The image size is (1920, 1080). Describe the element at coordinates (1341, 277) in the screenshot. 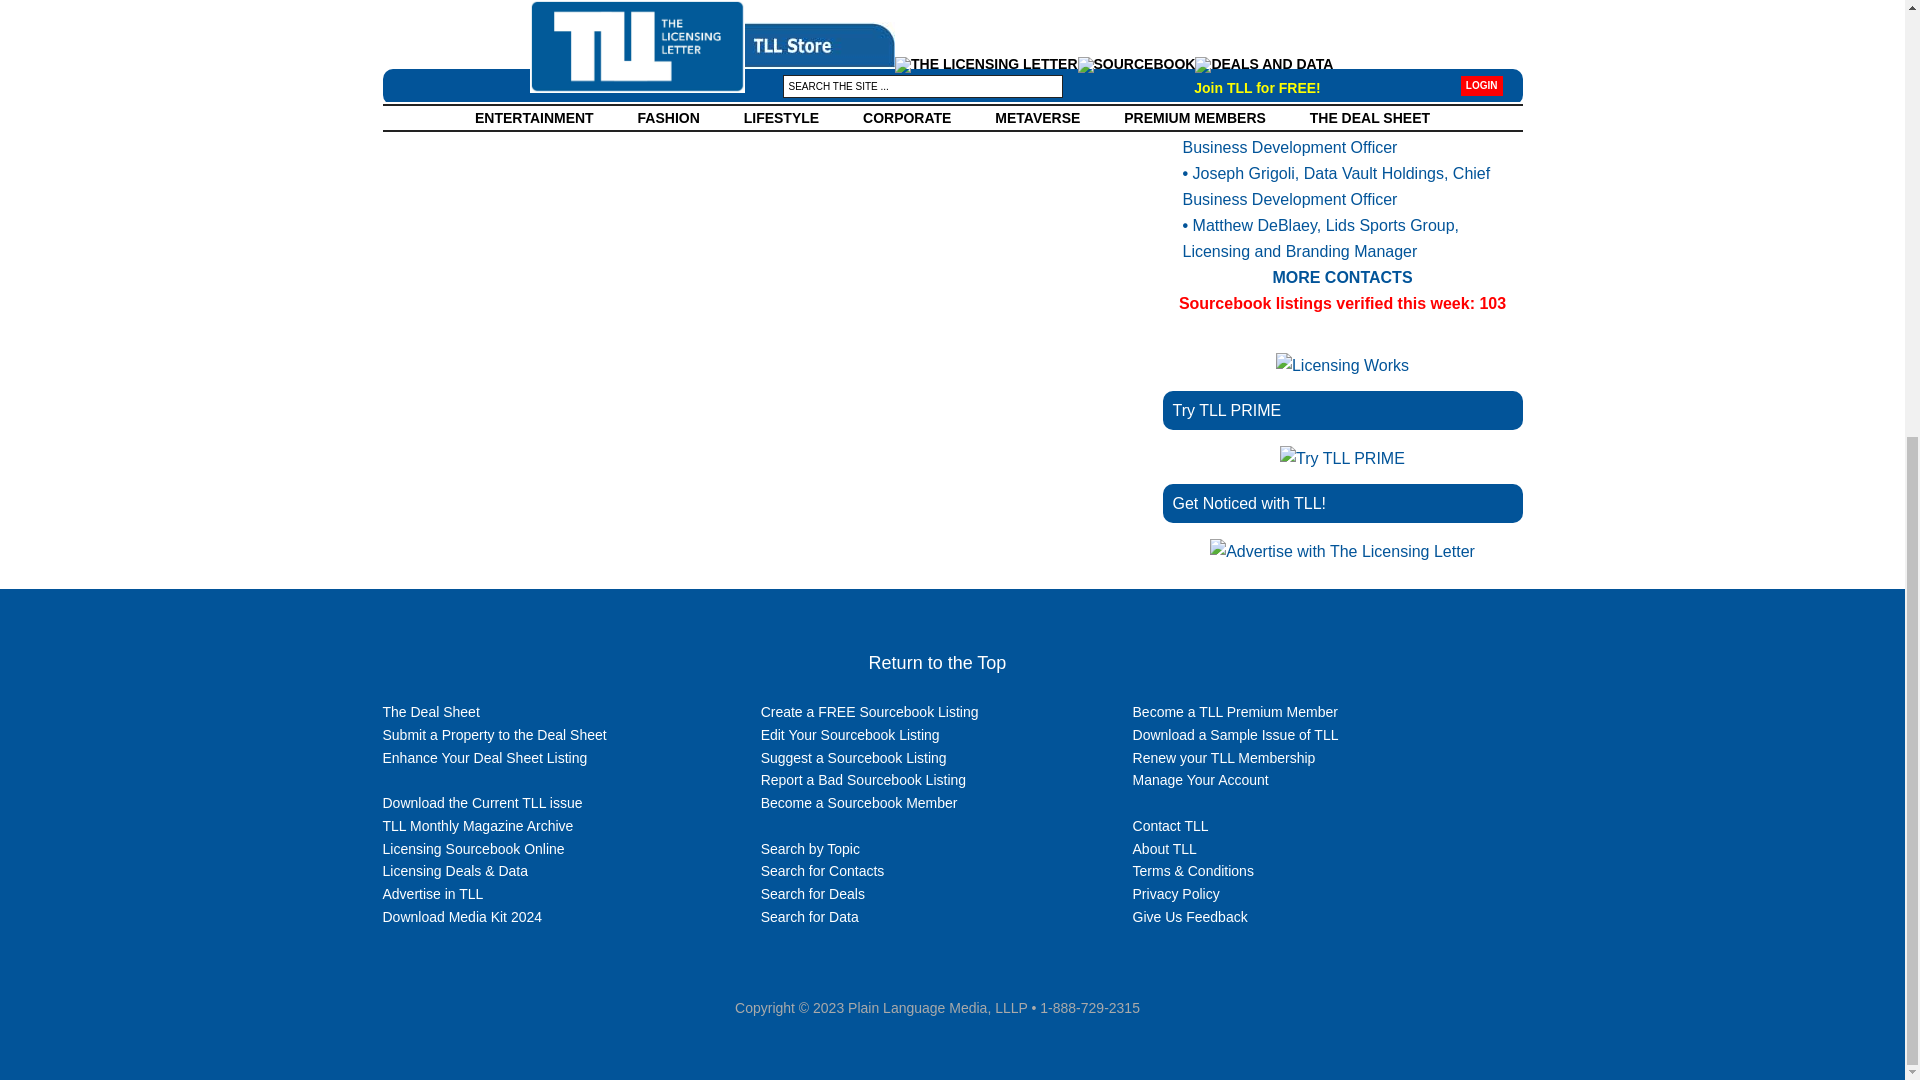

I see `MORE CONTACTS` at that location.